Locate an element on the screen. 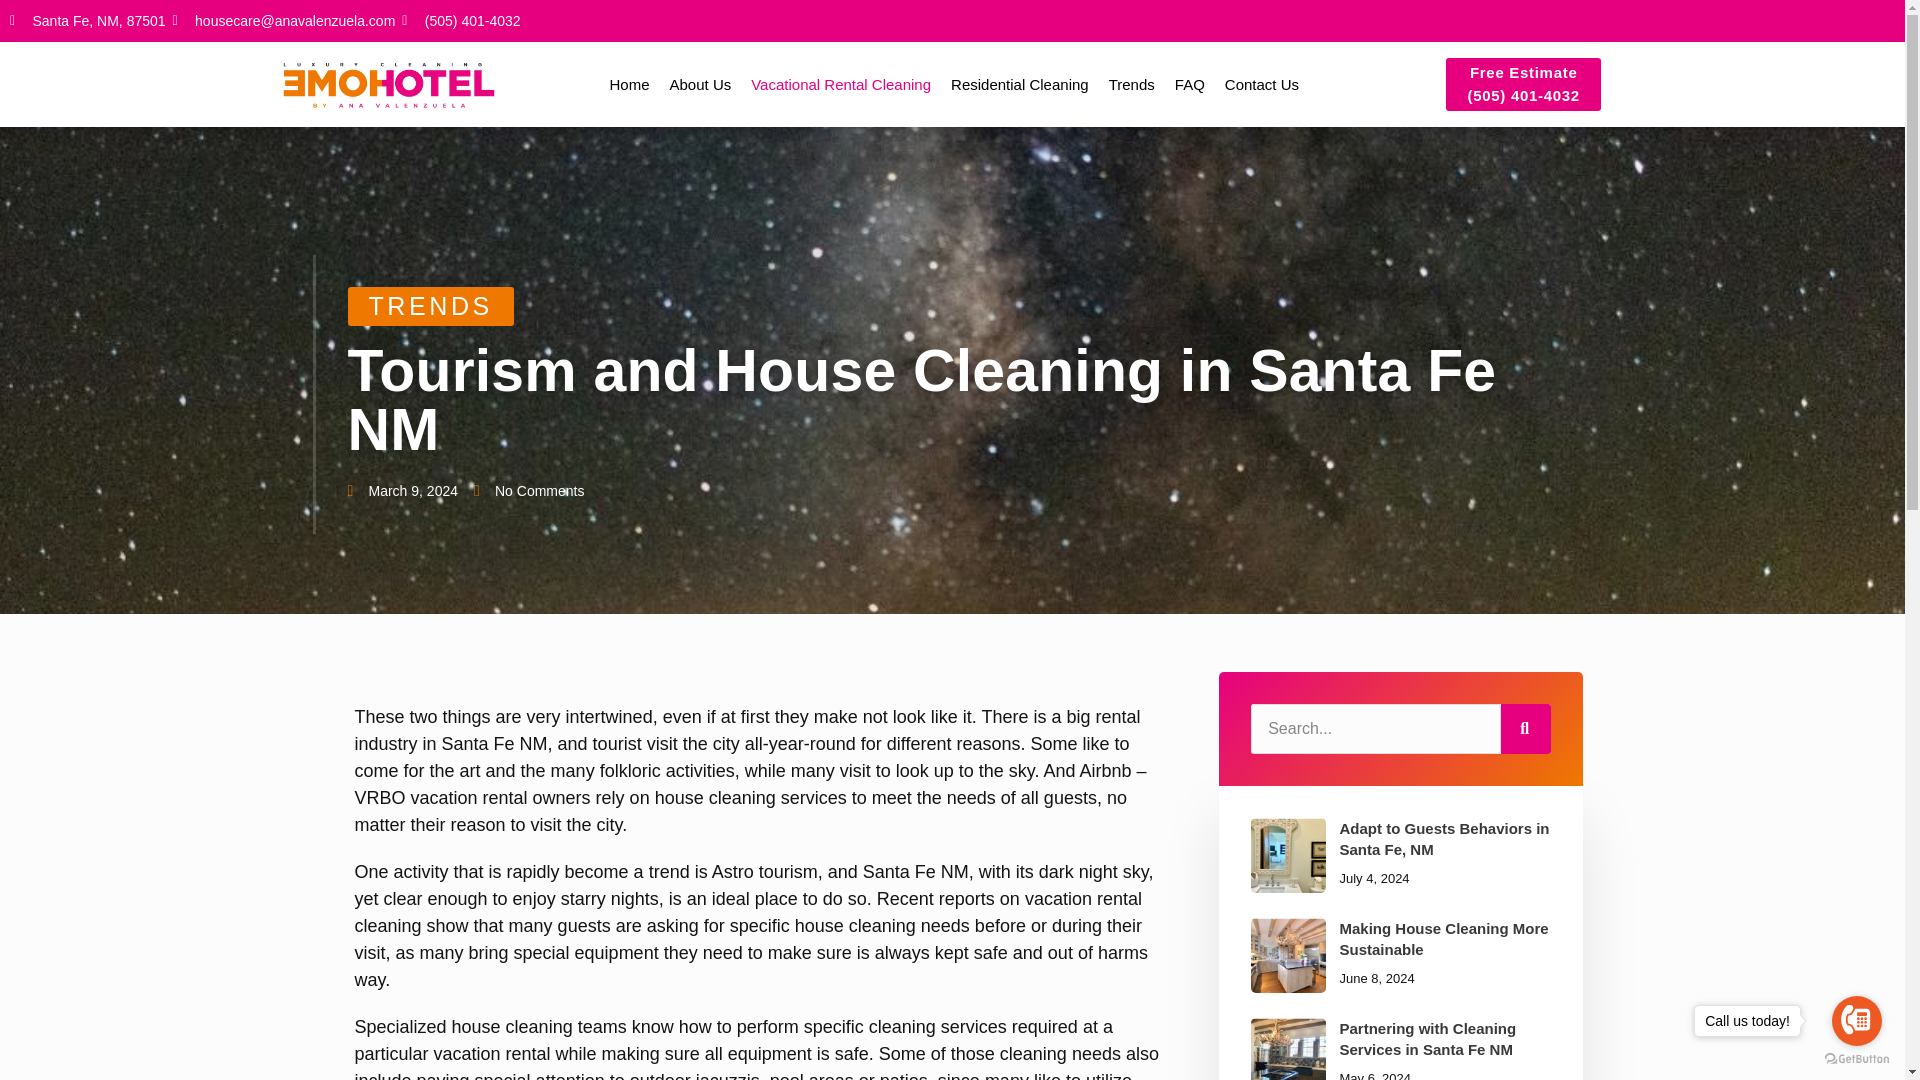 The width and height of the screenshot is (1920, 1080). Home is located at coordinates (630, 85).